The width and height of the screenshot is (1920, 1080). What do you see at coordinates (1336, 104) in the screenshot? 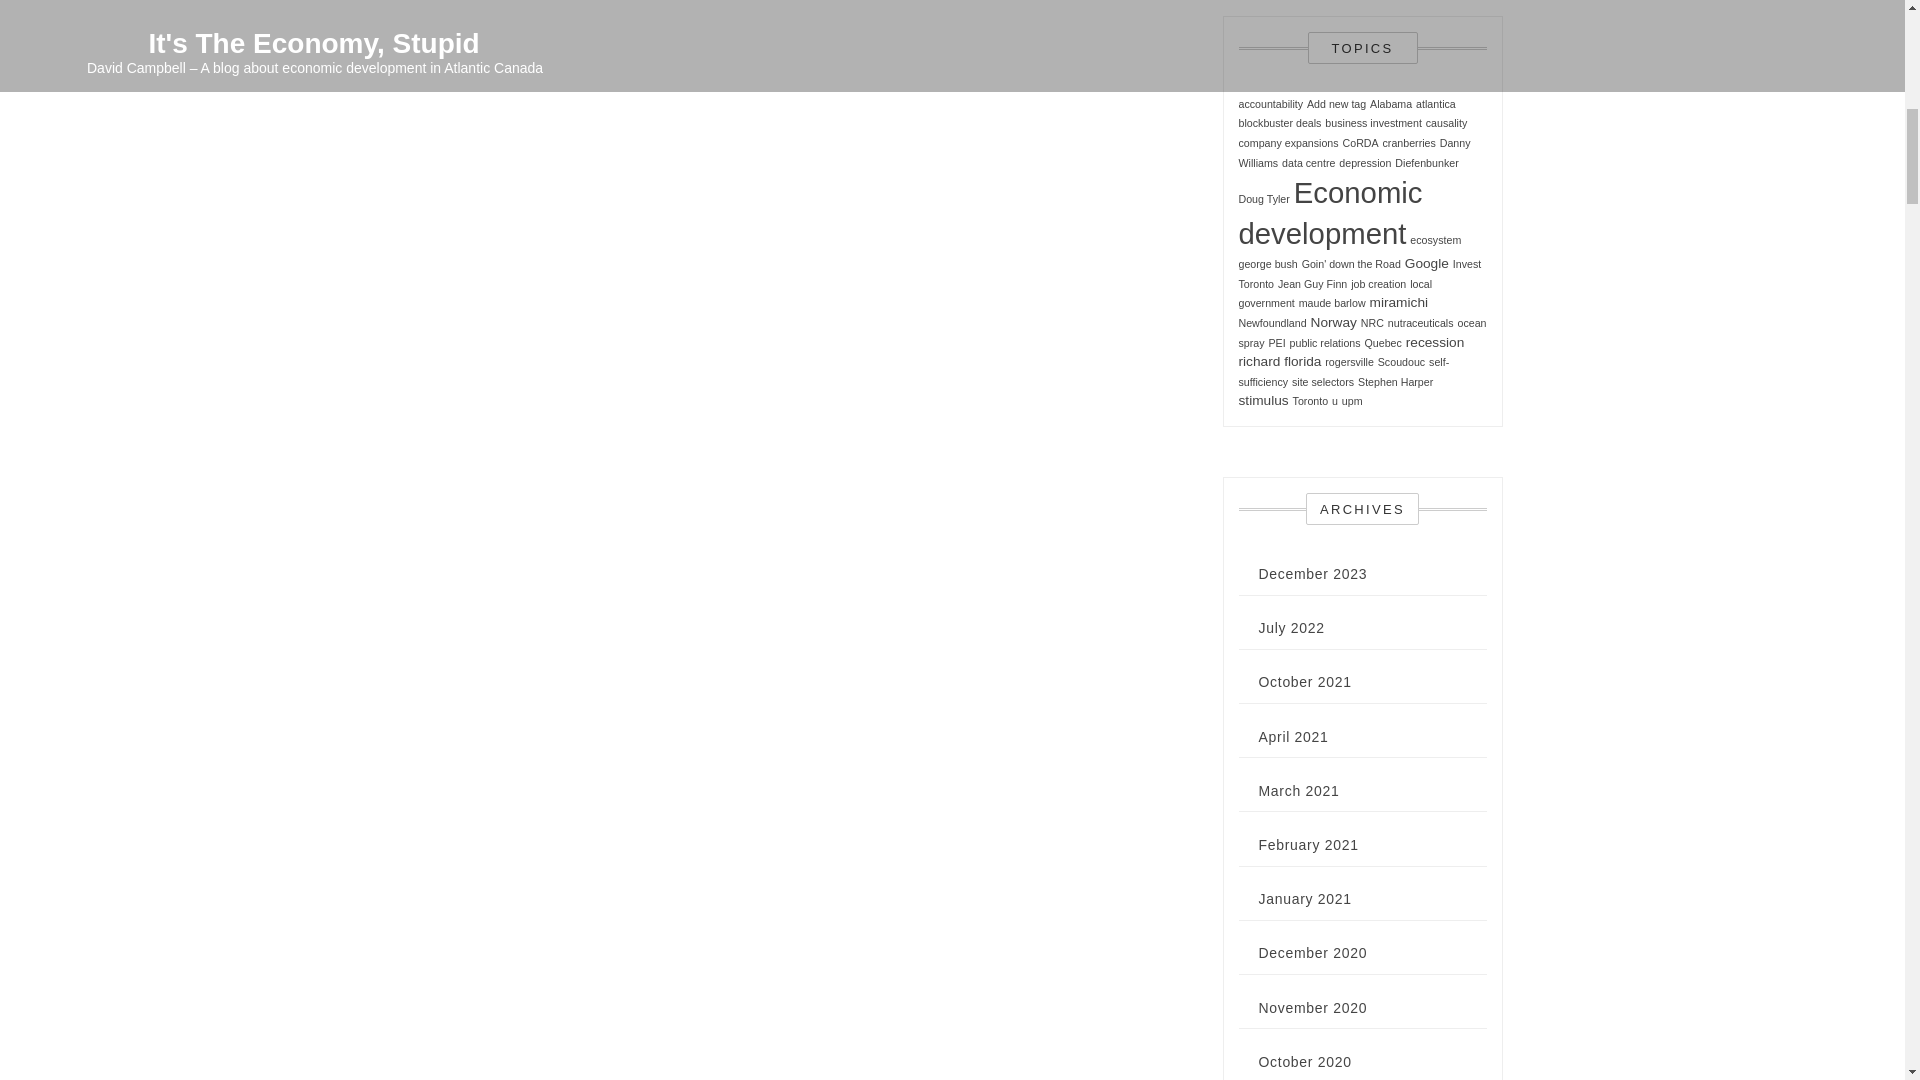
I see `Add new tag` at bounding box center [1336, 104].